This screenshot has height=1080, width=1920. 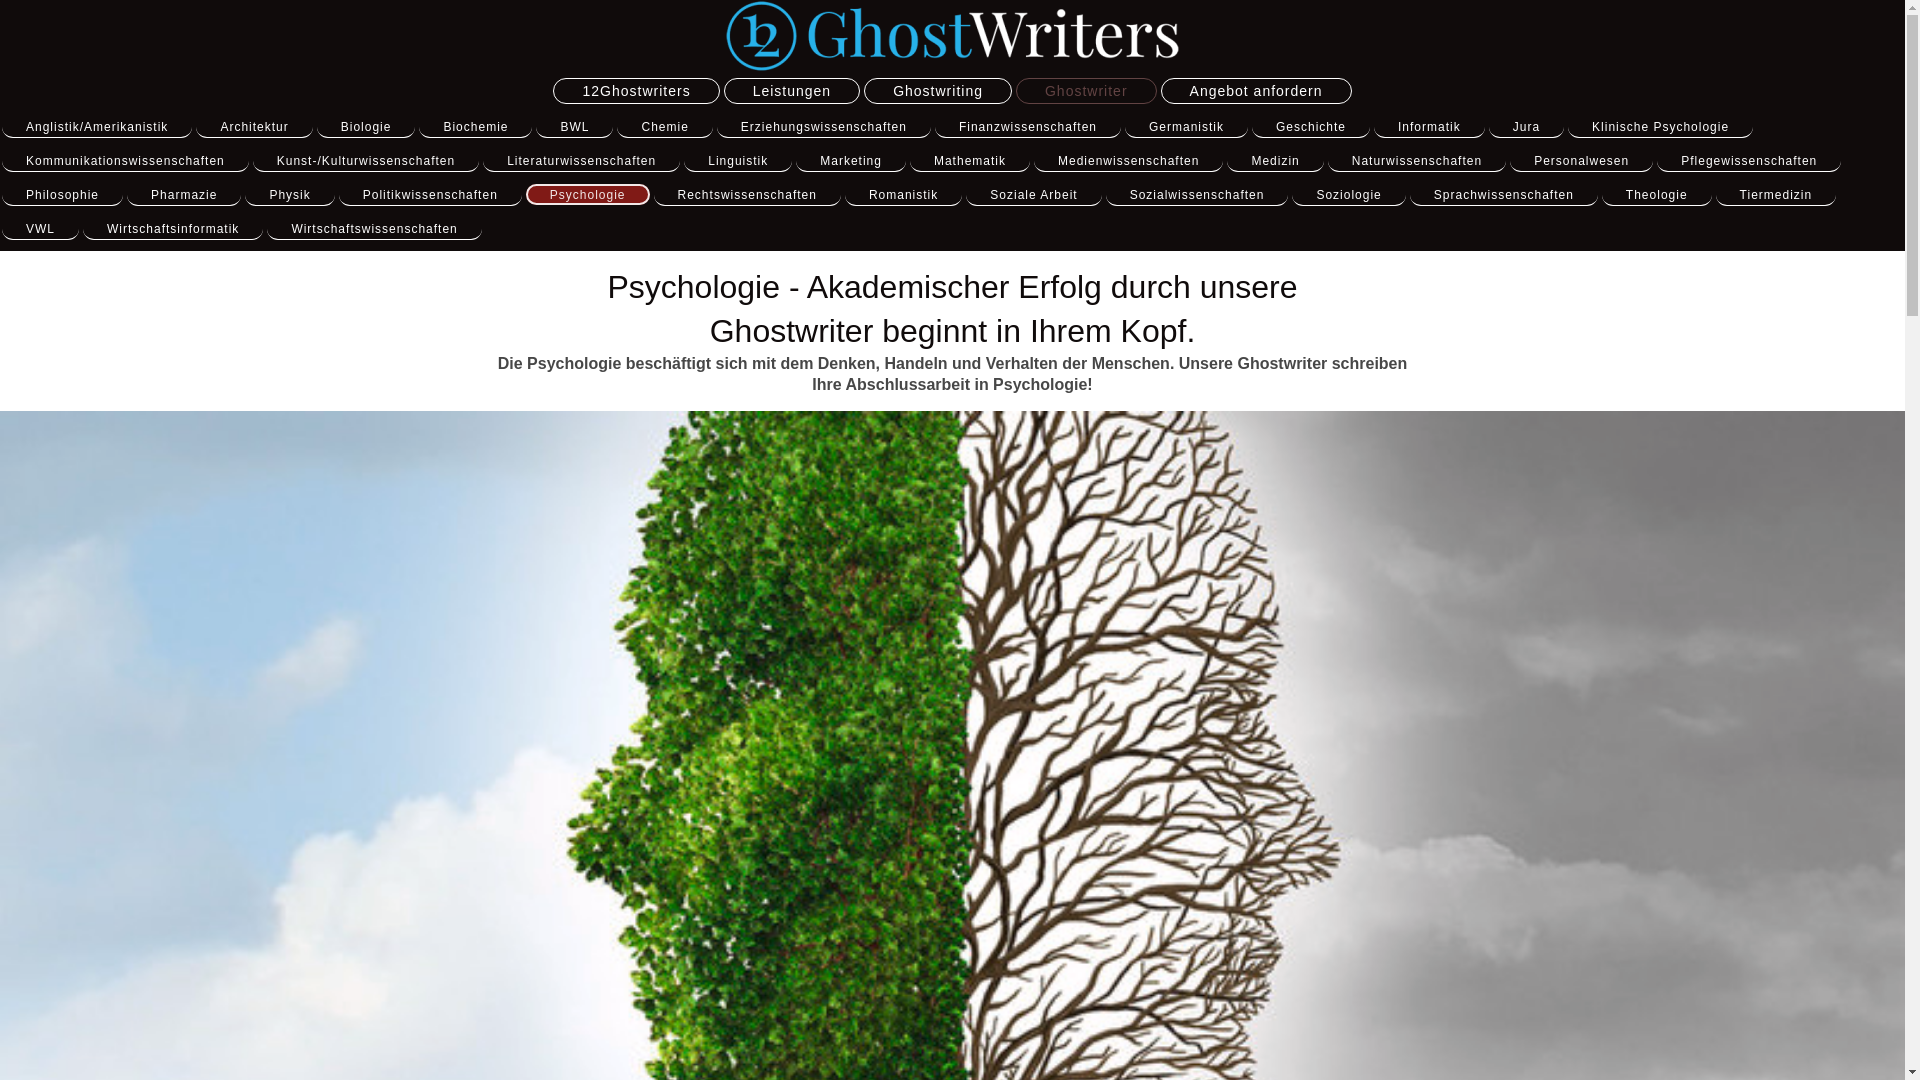 What do you see at coordinates (1657, 195) in the screenshot?
I see `Theologie` at bounding box center [1657, 195].